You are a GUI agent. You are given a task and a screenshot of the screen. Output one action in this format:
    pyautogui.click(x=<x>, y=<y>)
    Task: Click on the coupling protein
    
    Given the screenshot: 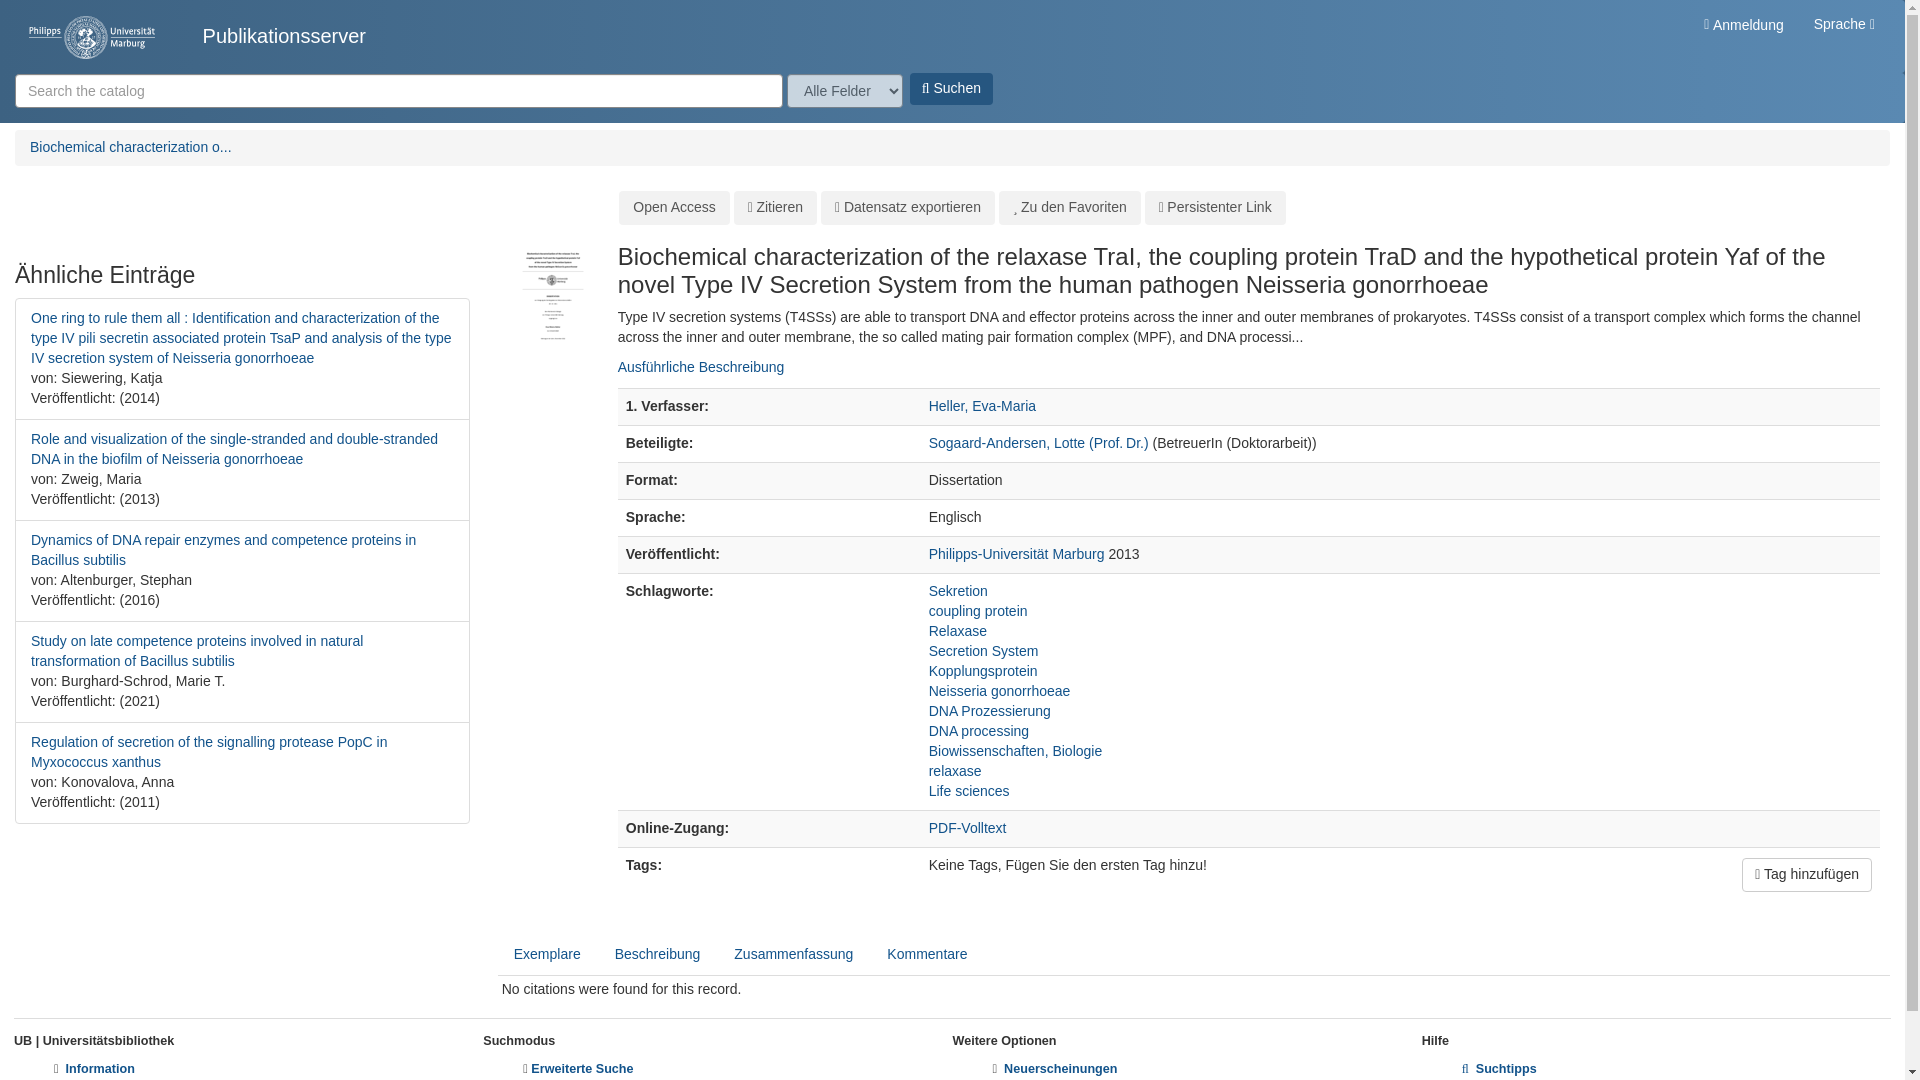 What is the action you would take?
    pyautogui.click(x=978, y=610)
    